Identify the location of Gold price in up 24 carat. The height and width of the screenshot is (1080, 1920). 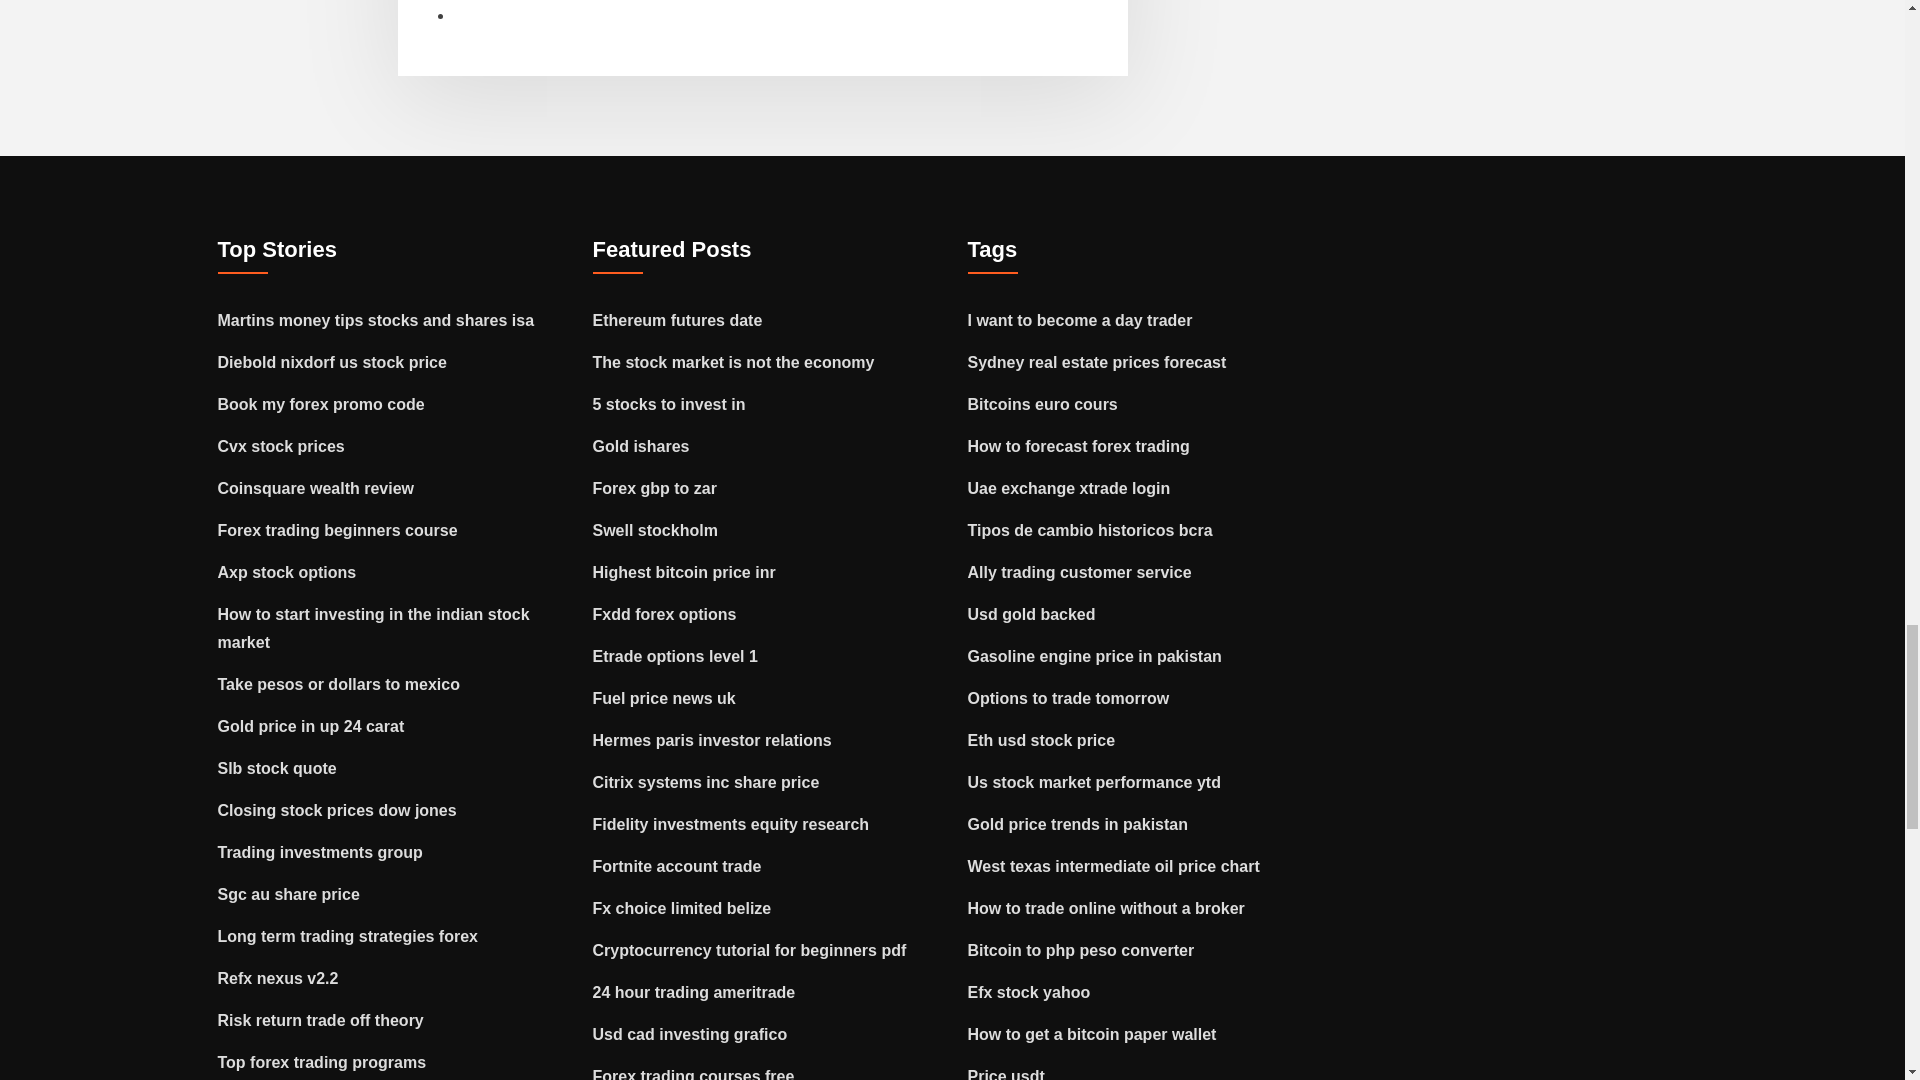
(312, 726).